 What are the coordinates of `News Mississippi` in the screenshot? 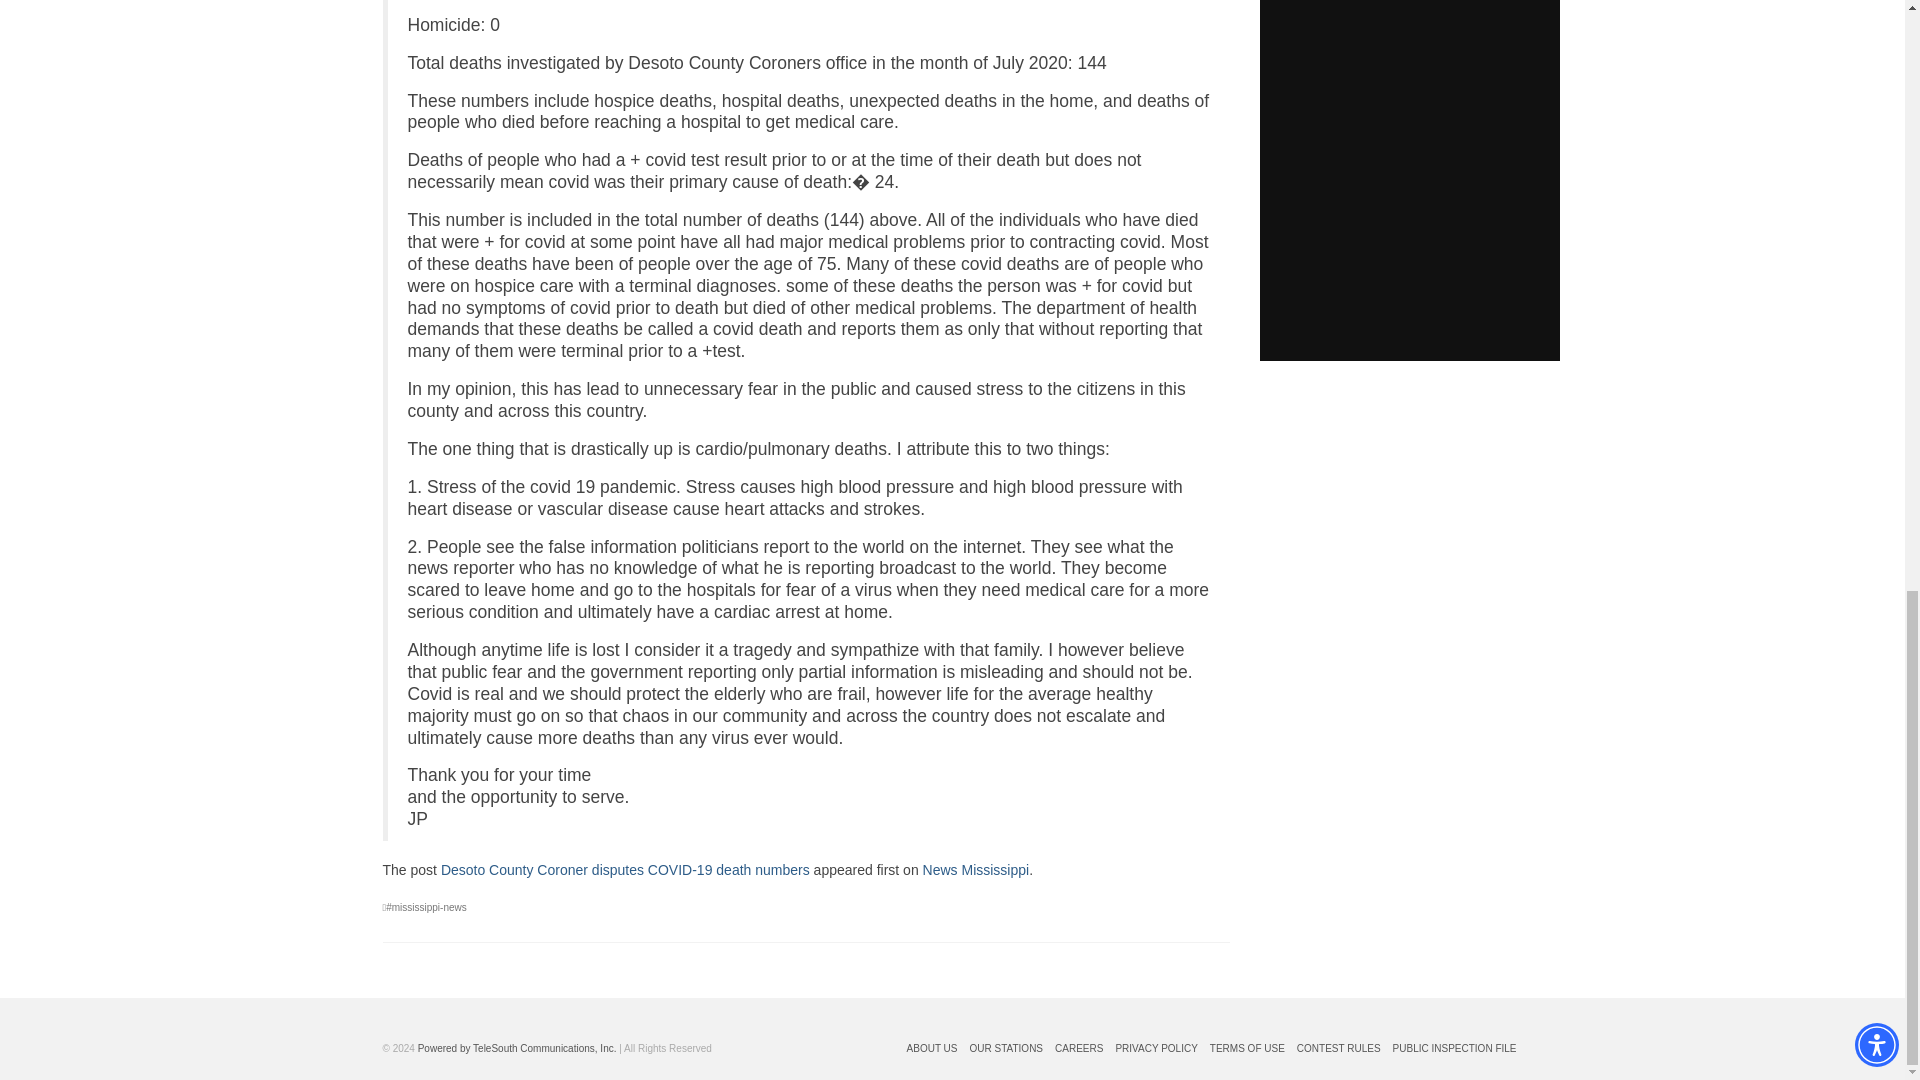 It's located at (976, 870).